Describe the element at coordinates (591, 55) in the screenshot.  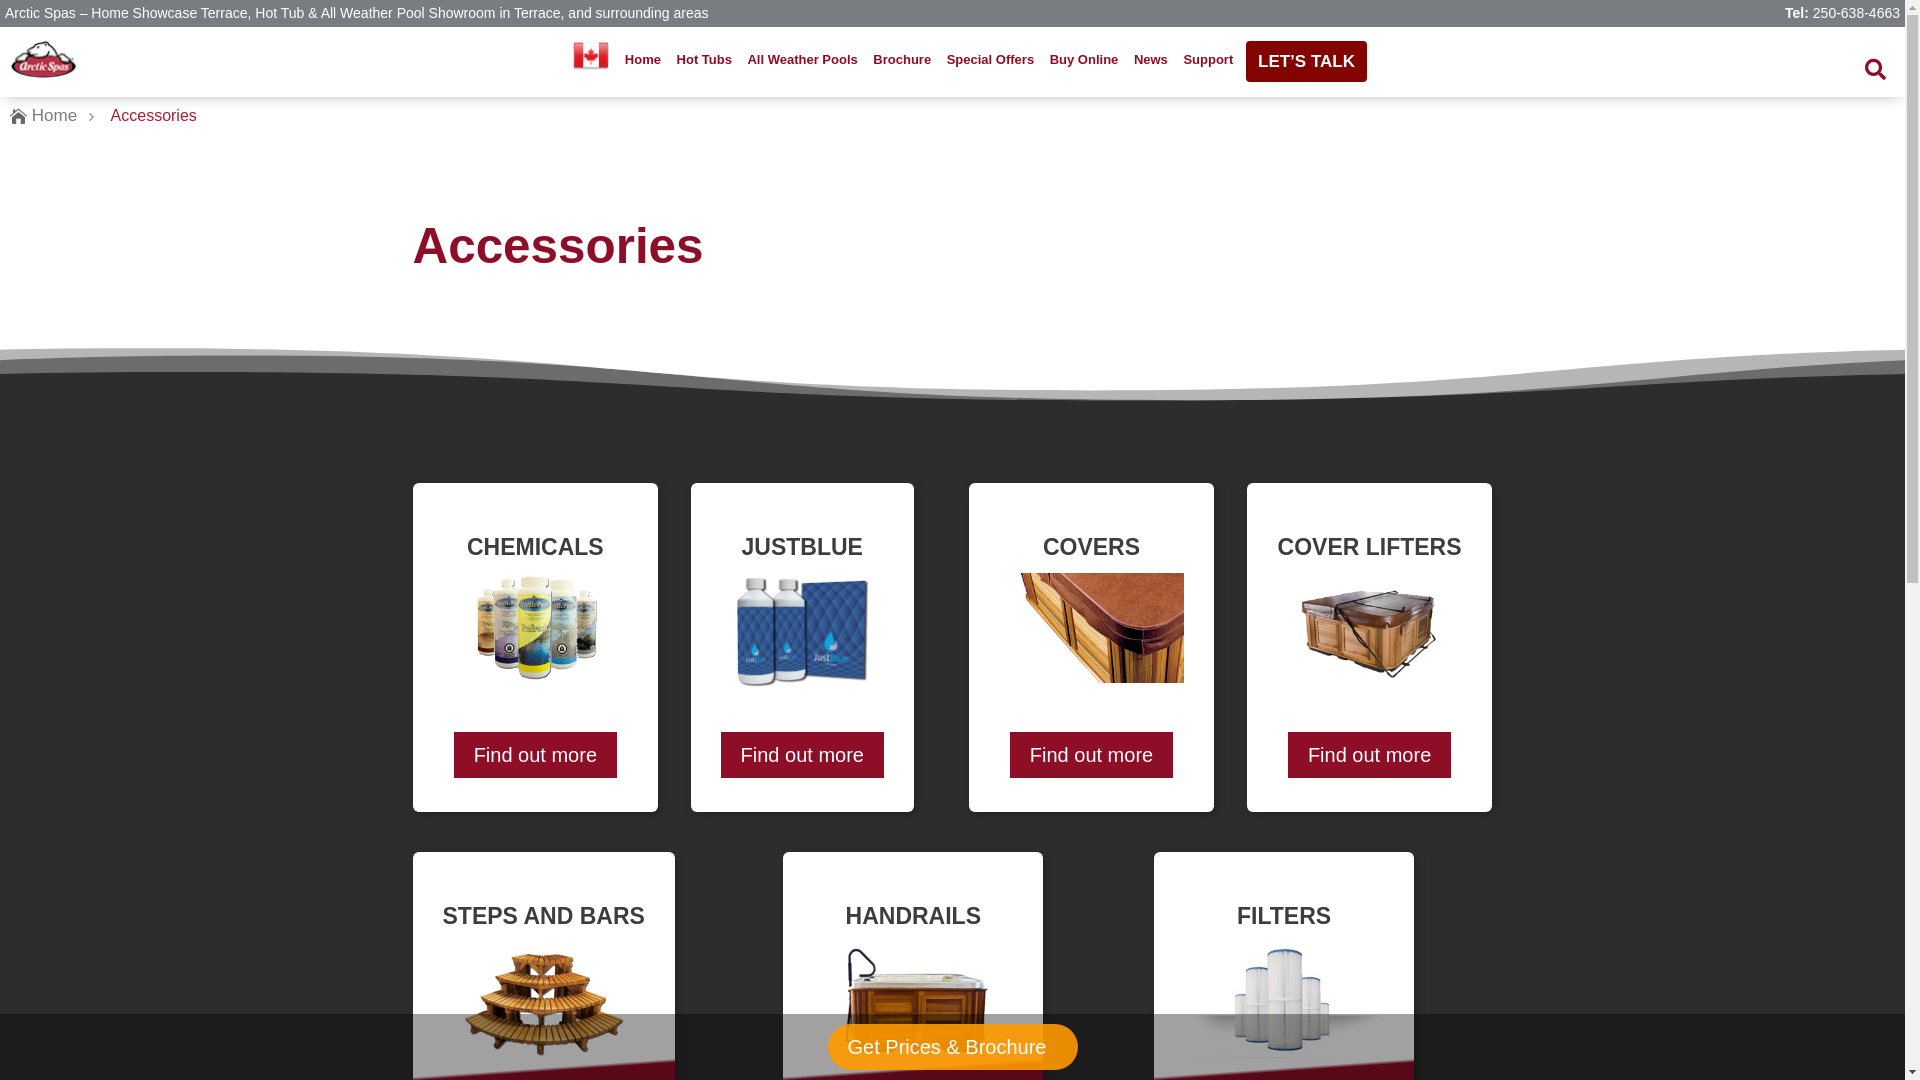
I see `Choose Your Location` at that location.